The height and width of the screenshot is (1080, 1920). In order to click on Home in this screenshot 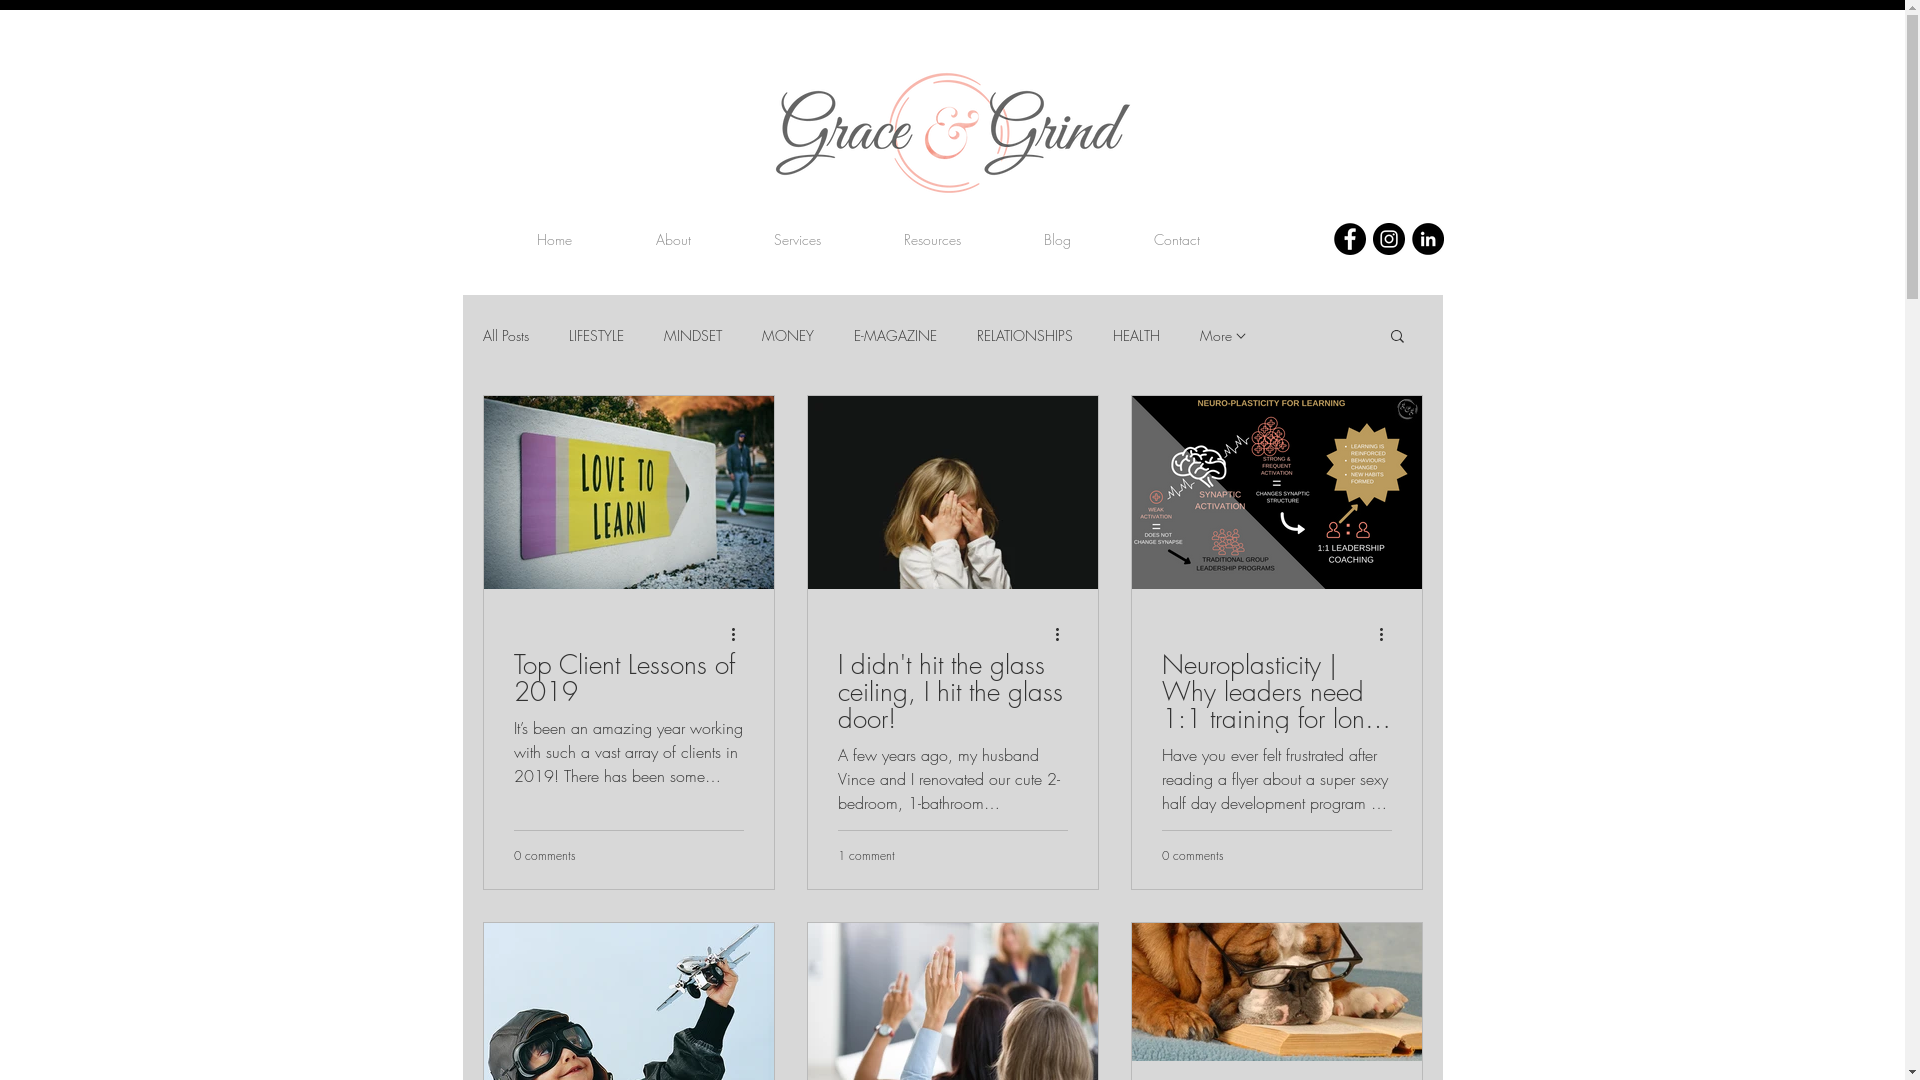, I will do `click(554, 240)`.